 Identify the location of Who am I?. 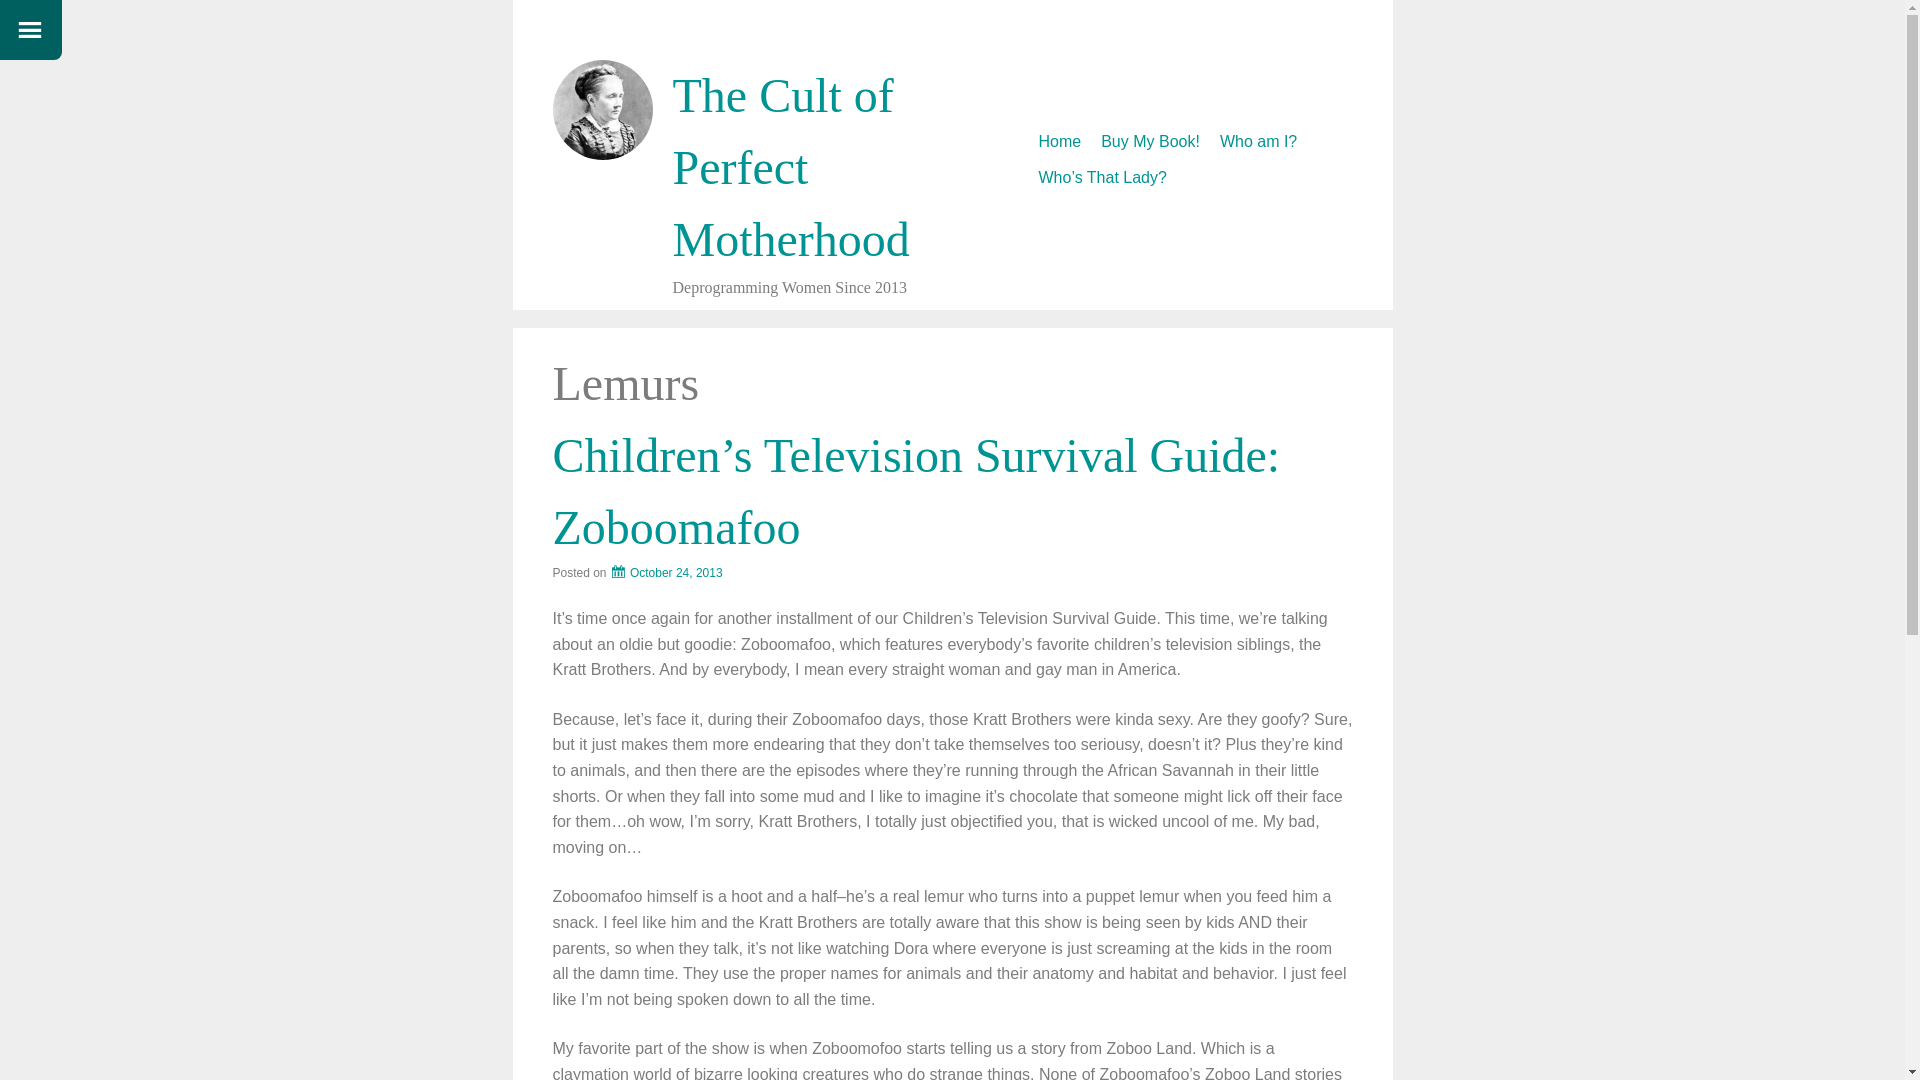
(1258, 142).